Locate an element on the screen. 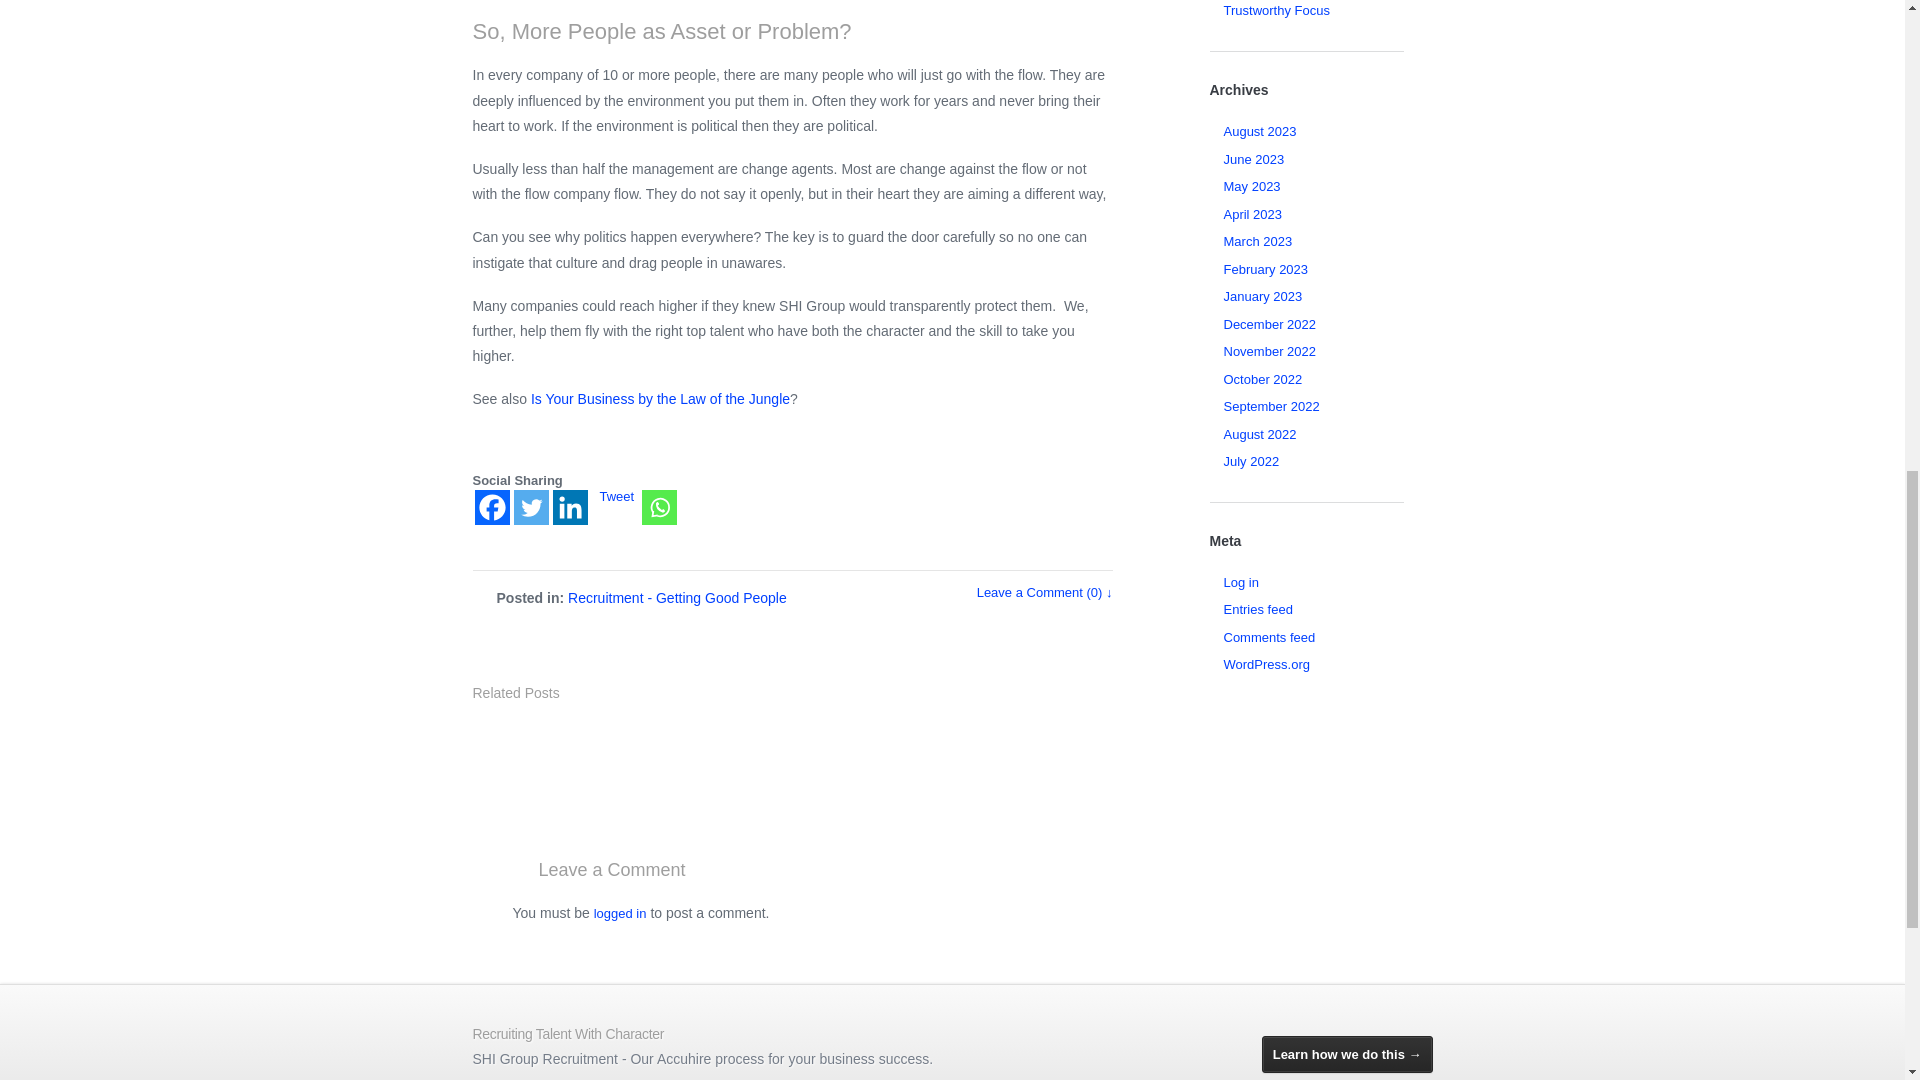  Recruitment - Getting Good People is located at coordinates (678, 597).